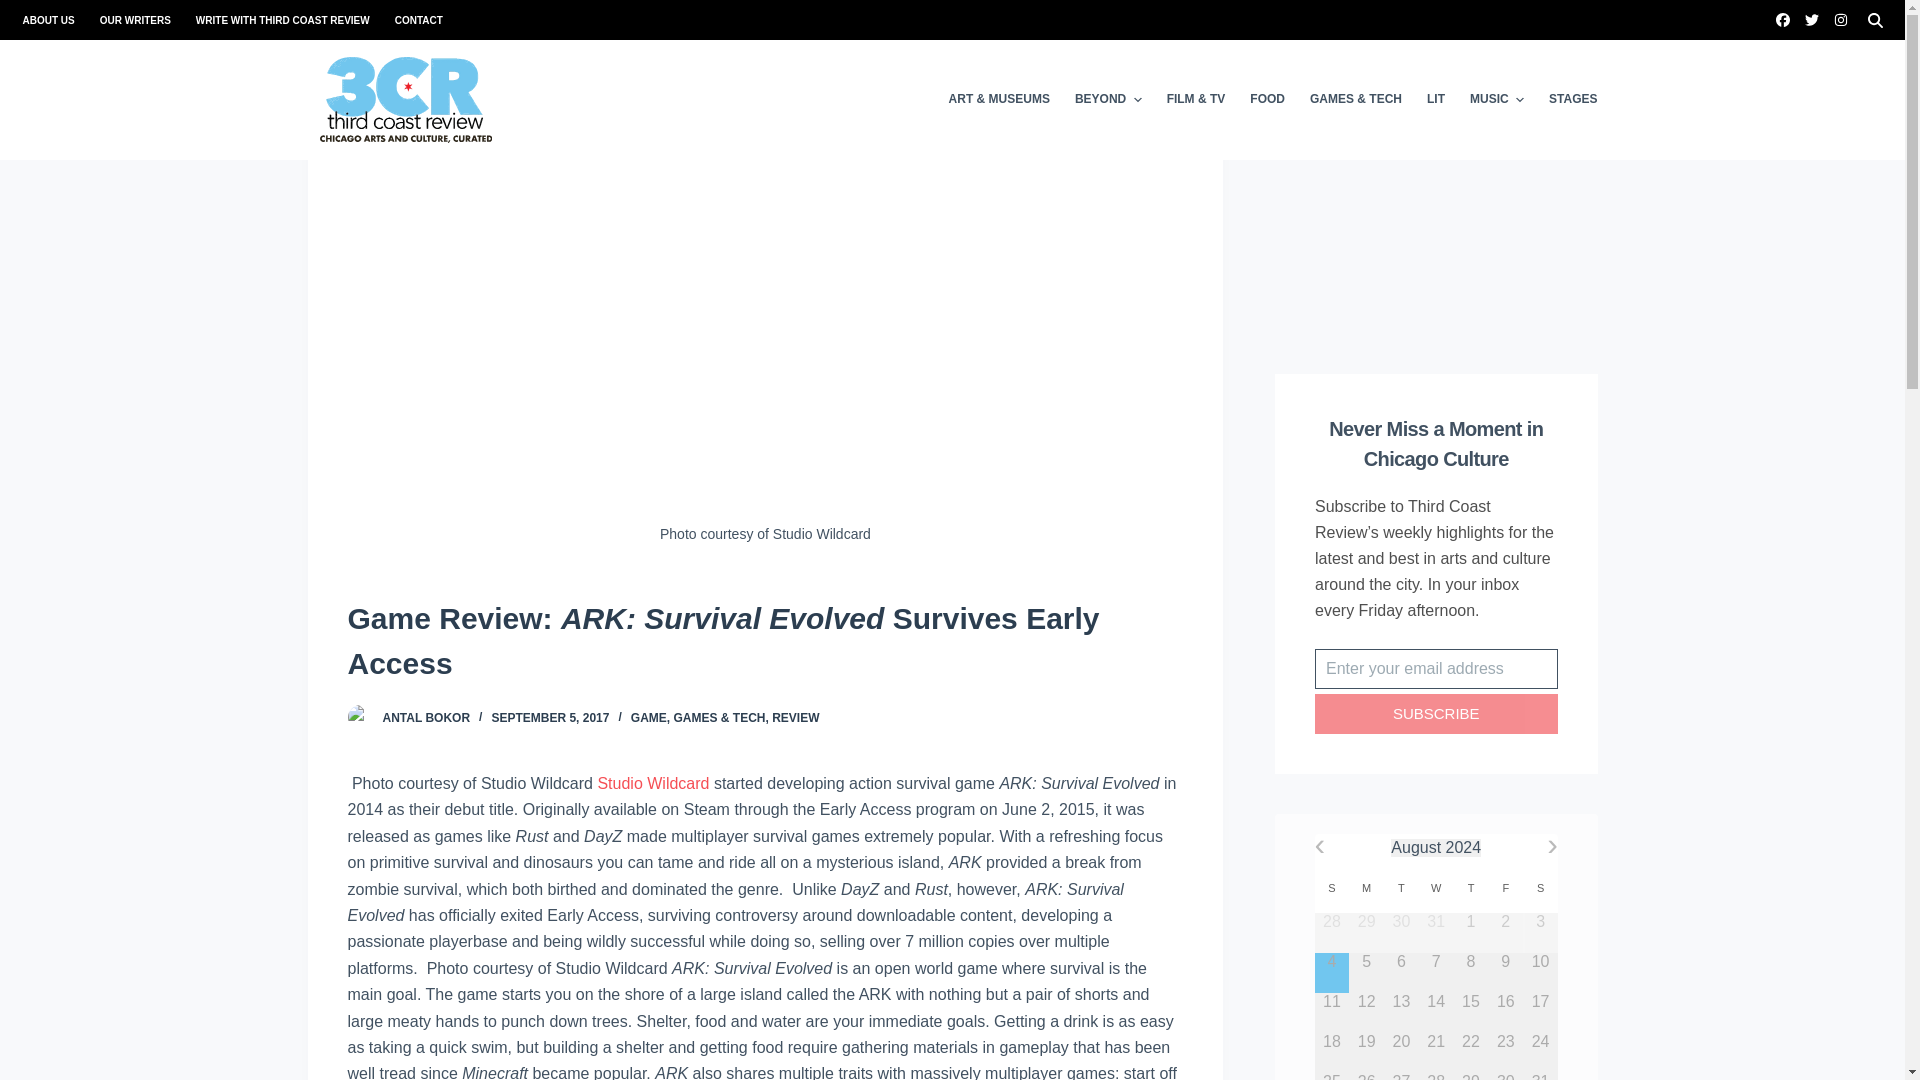  I want to click on Wednesday, so click(1436, 888).